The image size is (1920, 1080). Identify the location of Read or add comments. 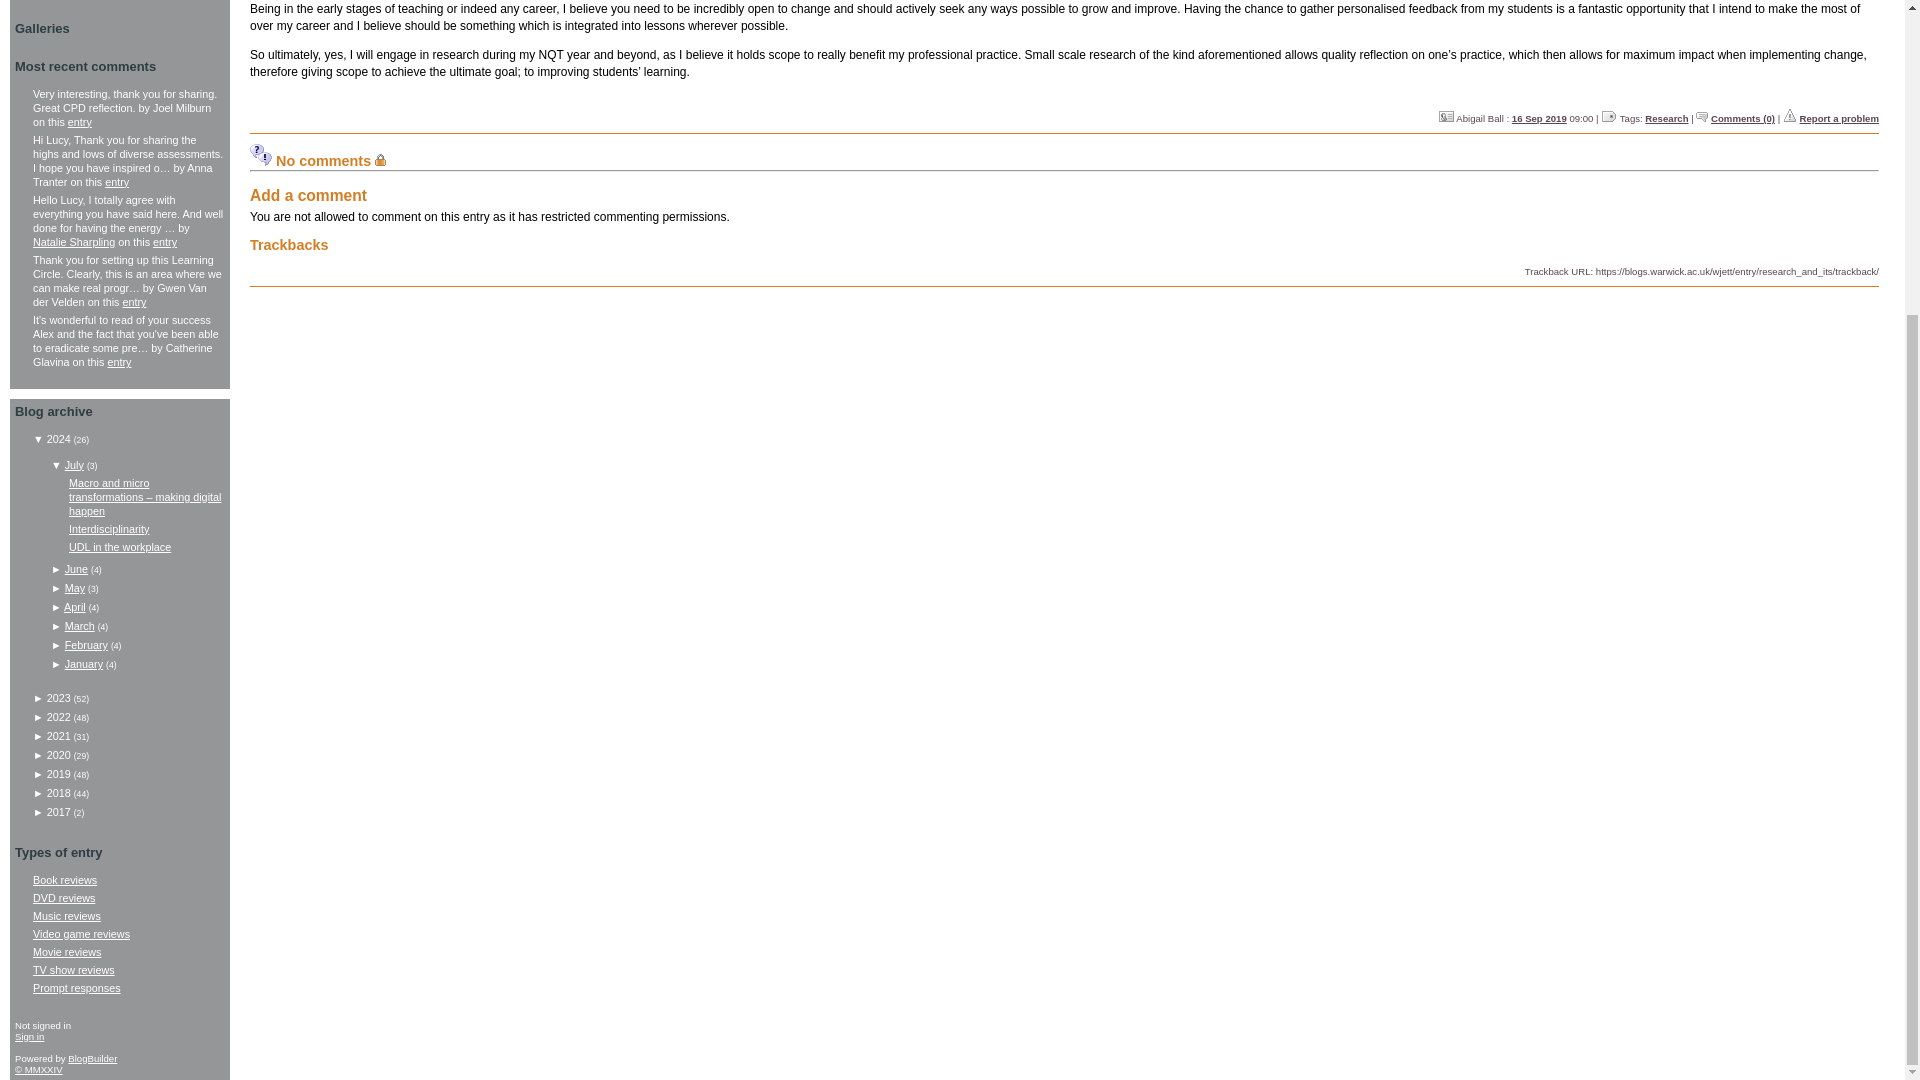
(1742, 118).